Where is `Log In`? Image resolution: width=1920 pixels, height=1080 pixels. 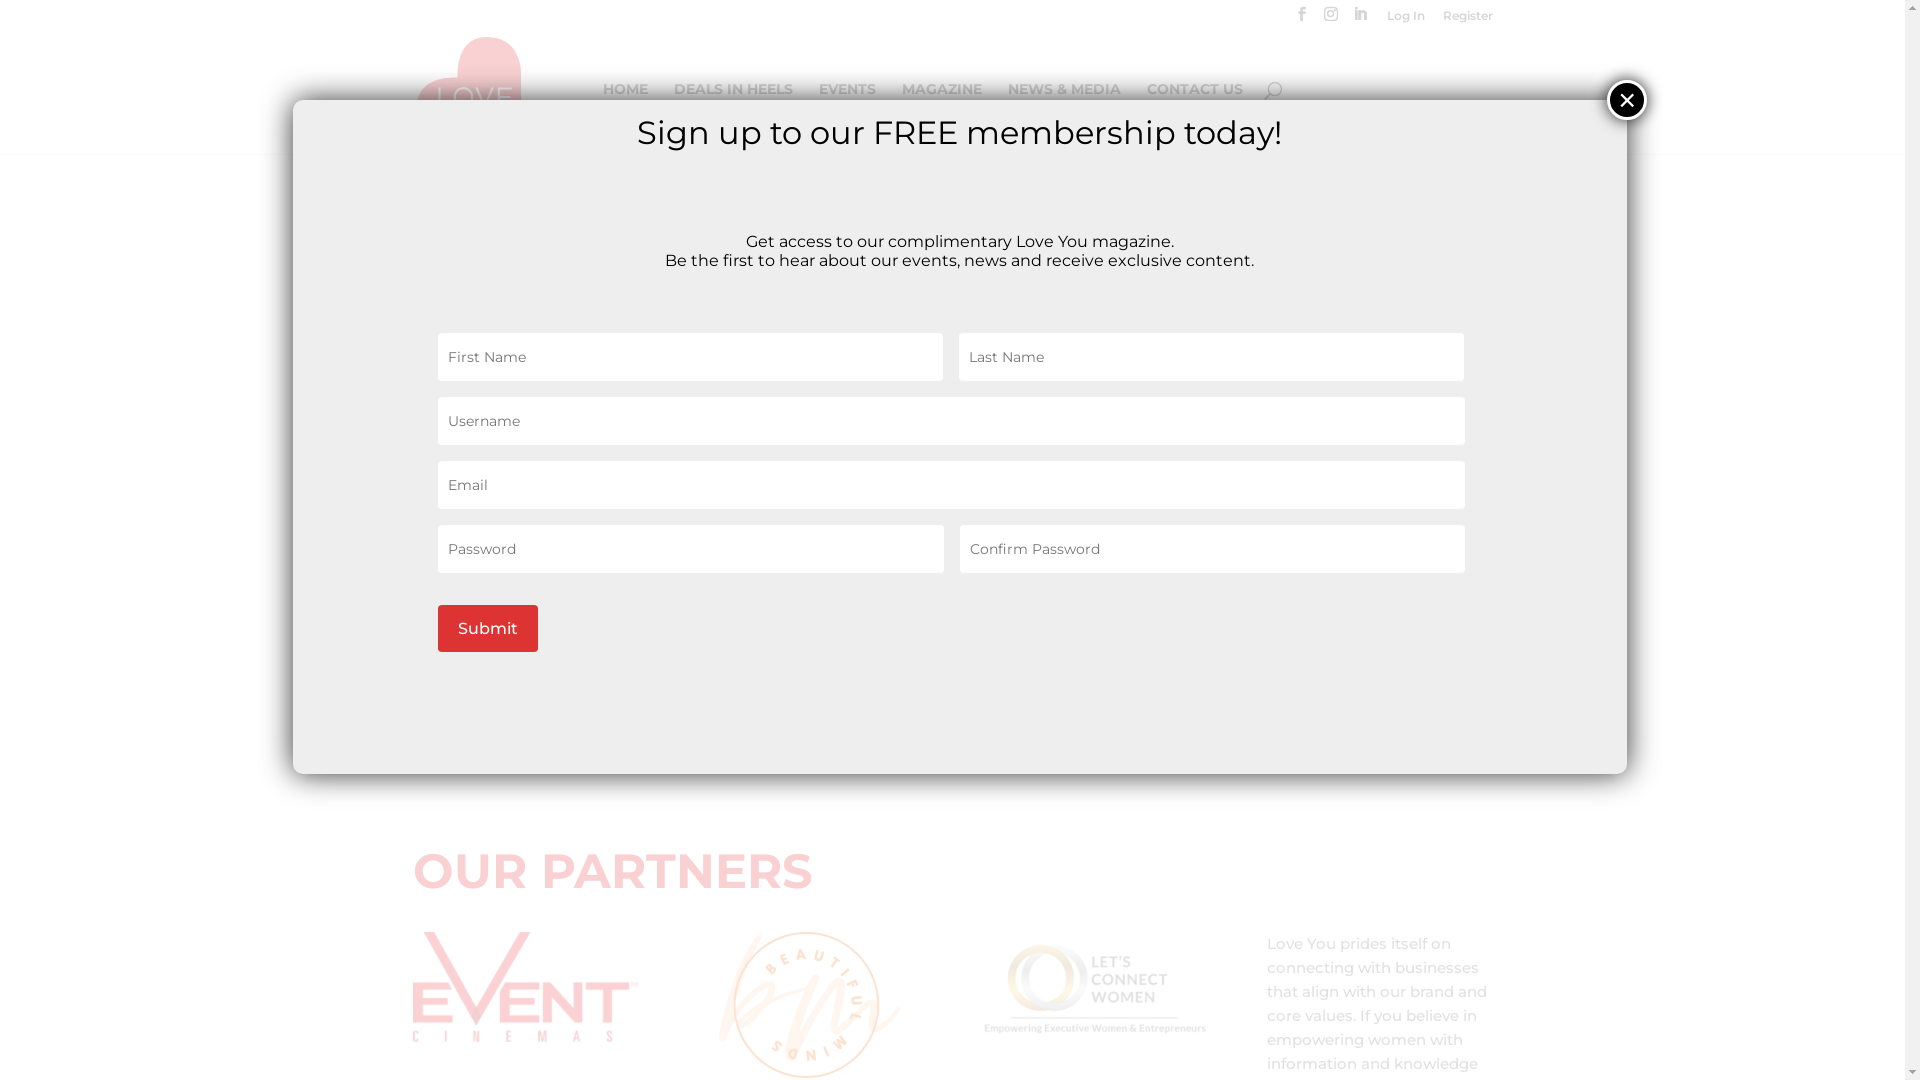
Log In is located at coordinates (1405, 20).